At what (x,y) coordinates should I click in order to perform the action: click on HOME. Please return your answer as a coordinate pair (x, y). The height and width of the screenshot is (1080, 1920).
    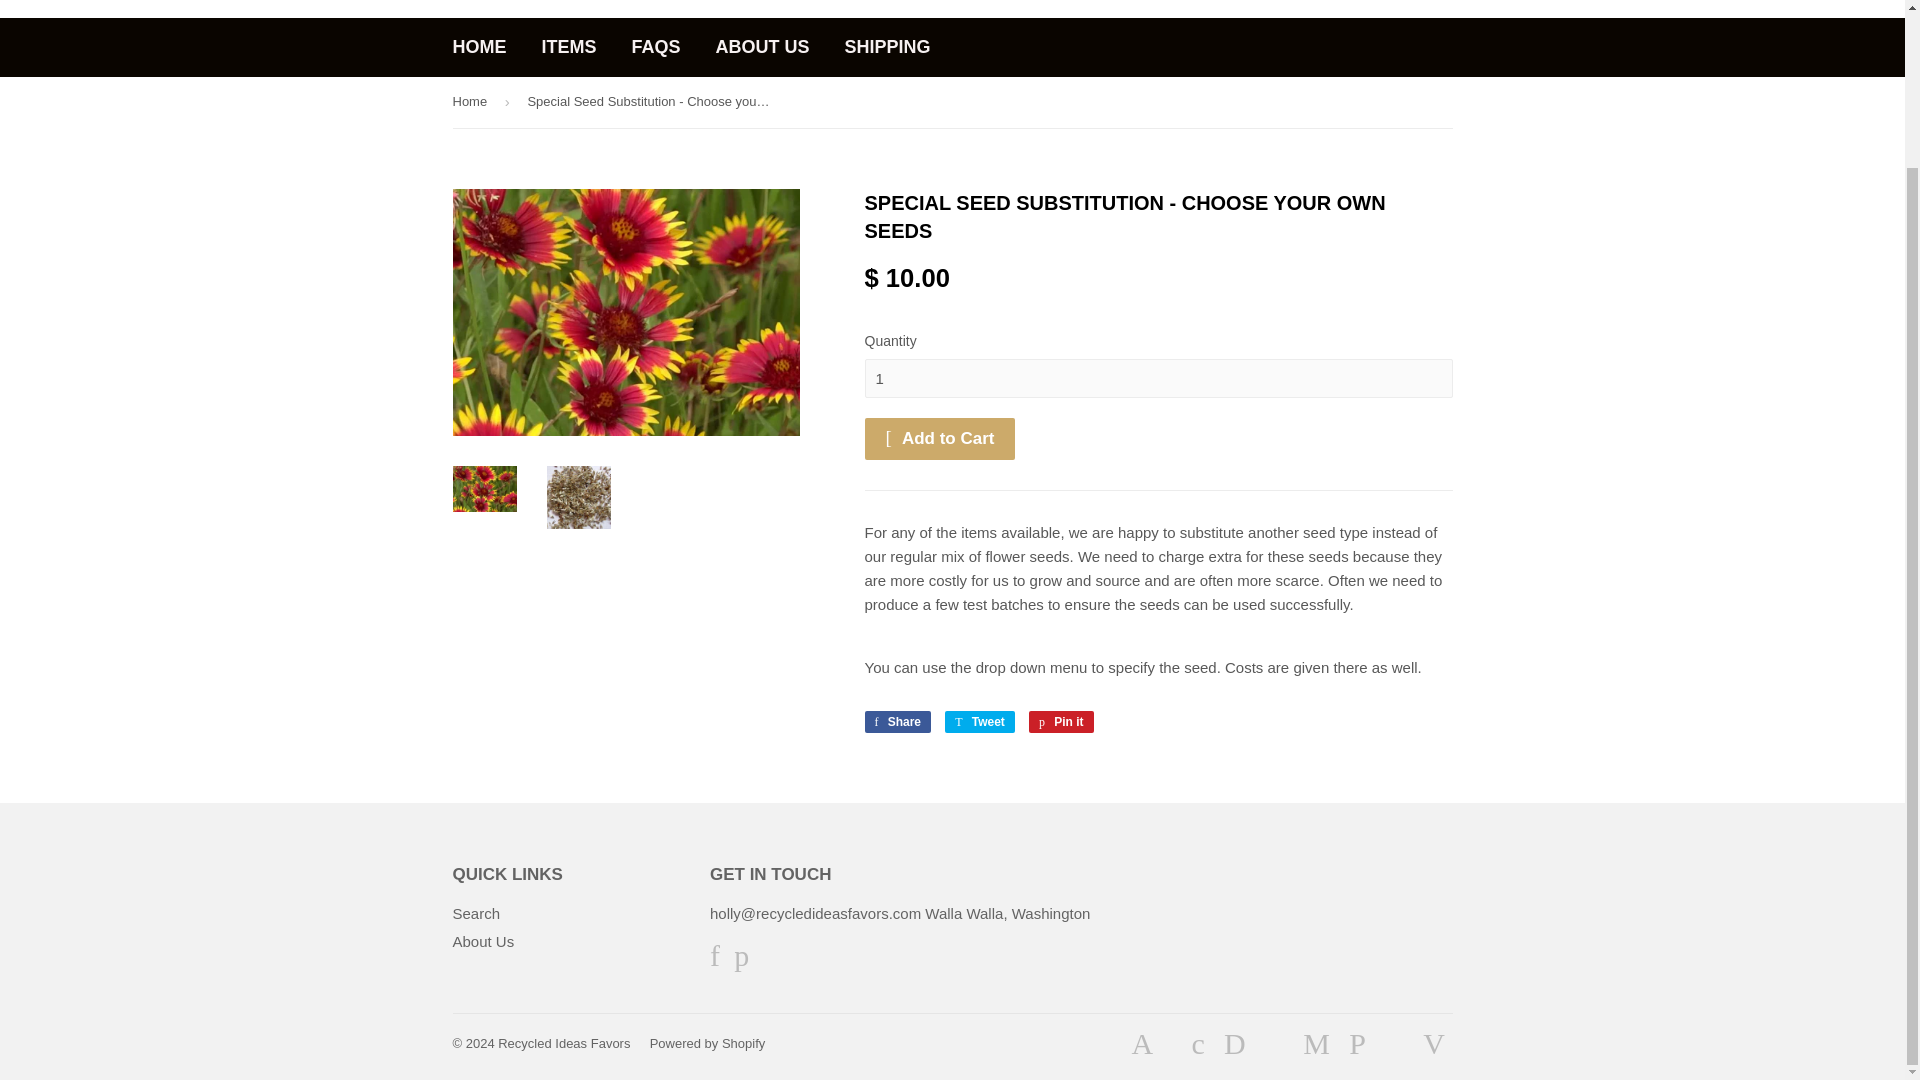
    Looking at the image, I should click on (480, 47).